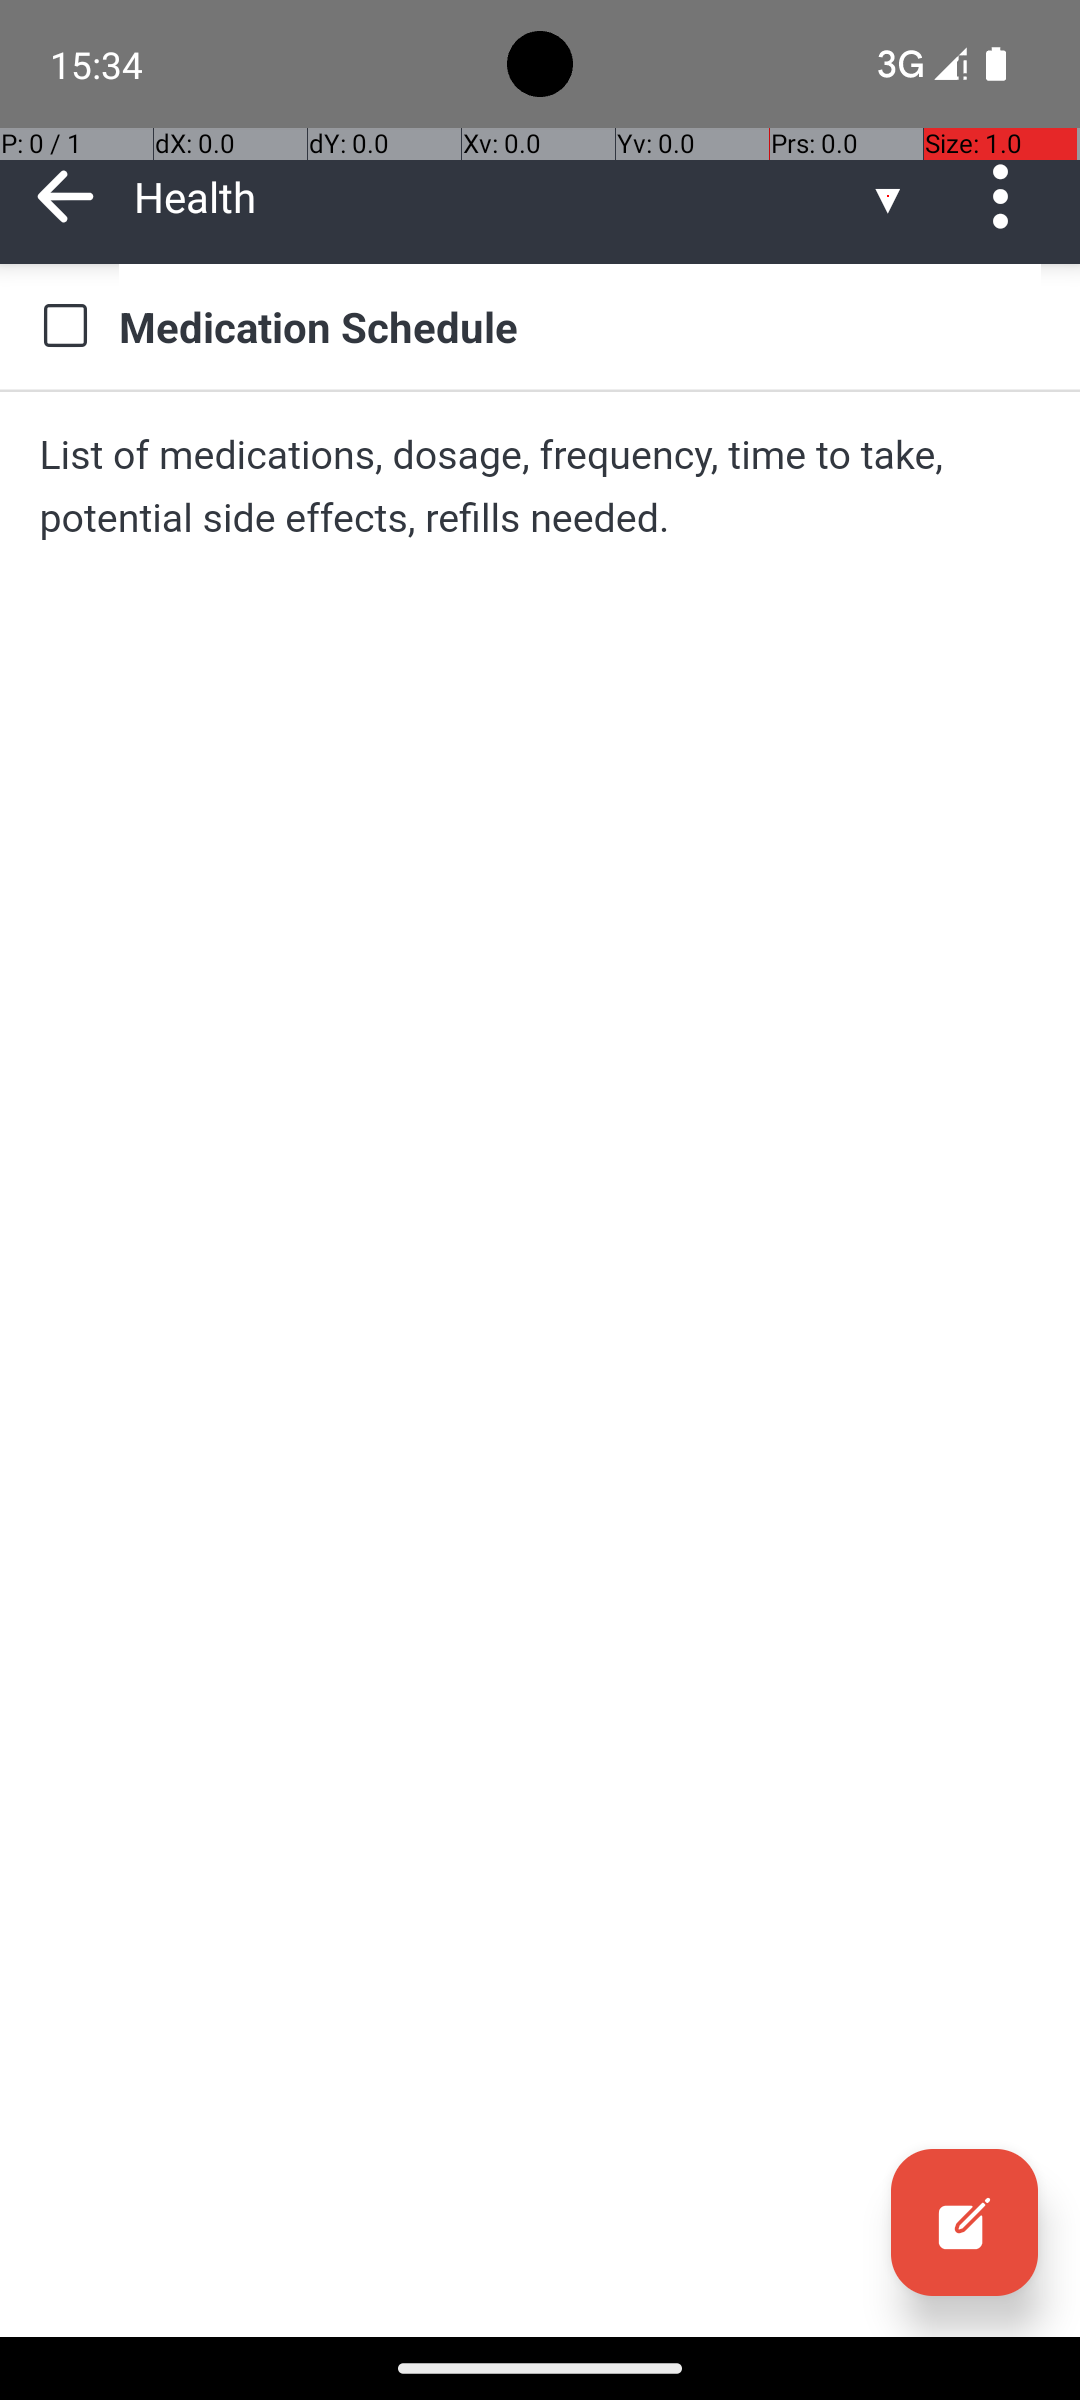 This screenshot has width=1080, height=2400. Describe the element at coordinates (1008, 196) in the screenshot. I see `Actions` at that location.